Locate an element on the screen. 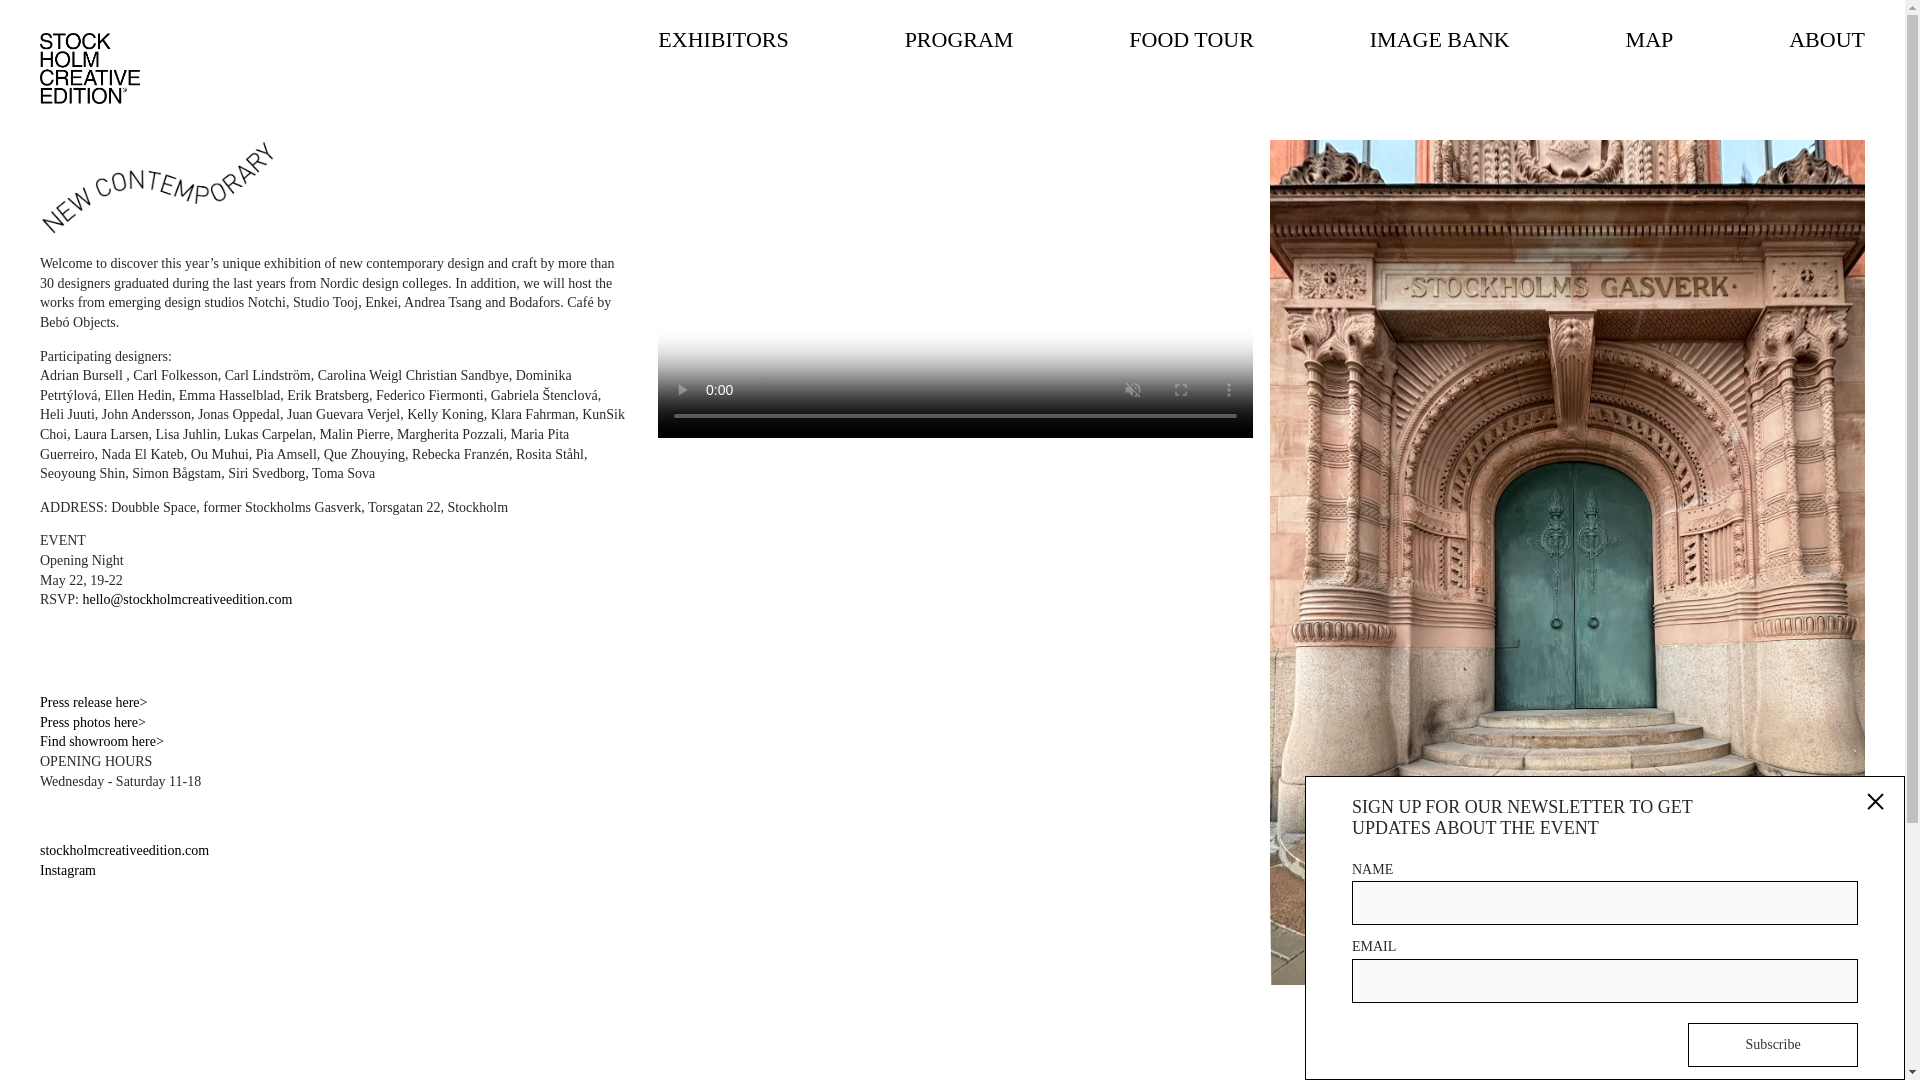  MAP is located at coordinates (1650, 40).